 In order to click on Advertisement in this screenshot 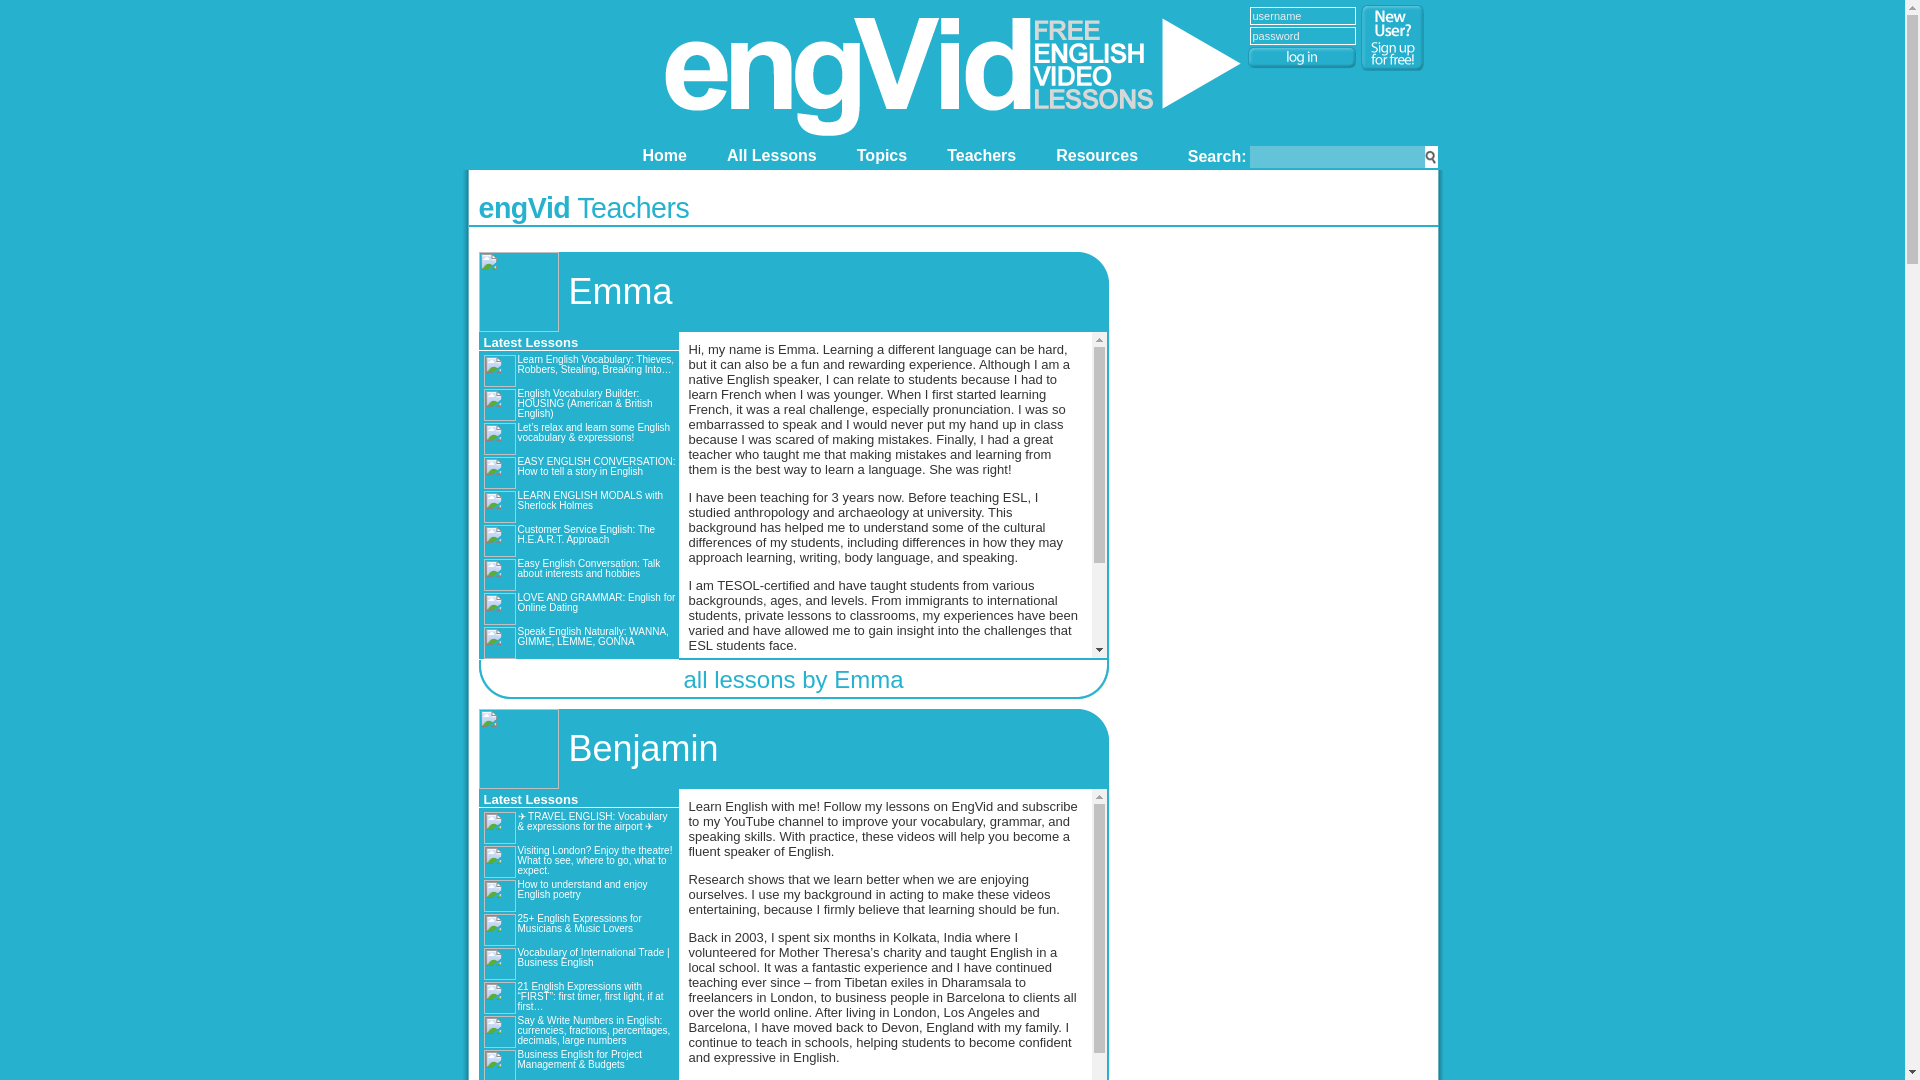, I will do `click(1274, 977)`.